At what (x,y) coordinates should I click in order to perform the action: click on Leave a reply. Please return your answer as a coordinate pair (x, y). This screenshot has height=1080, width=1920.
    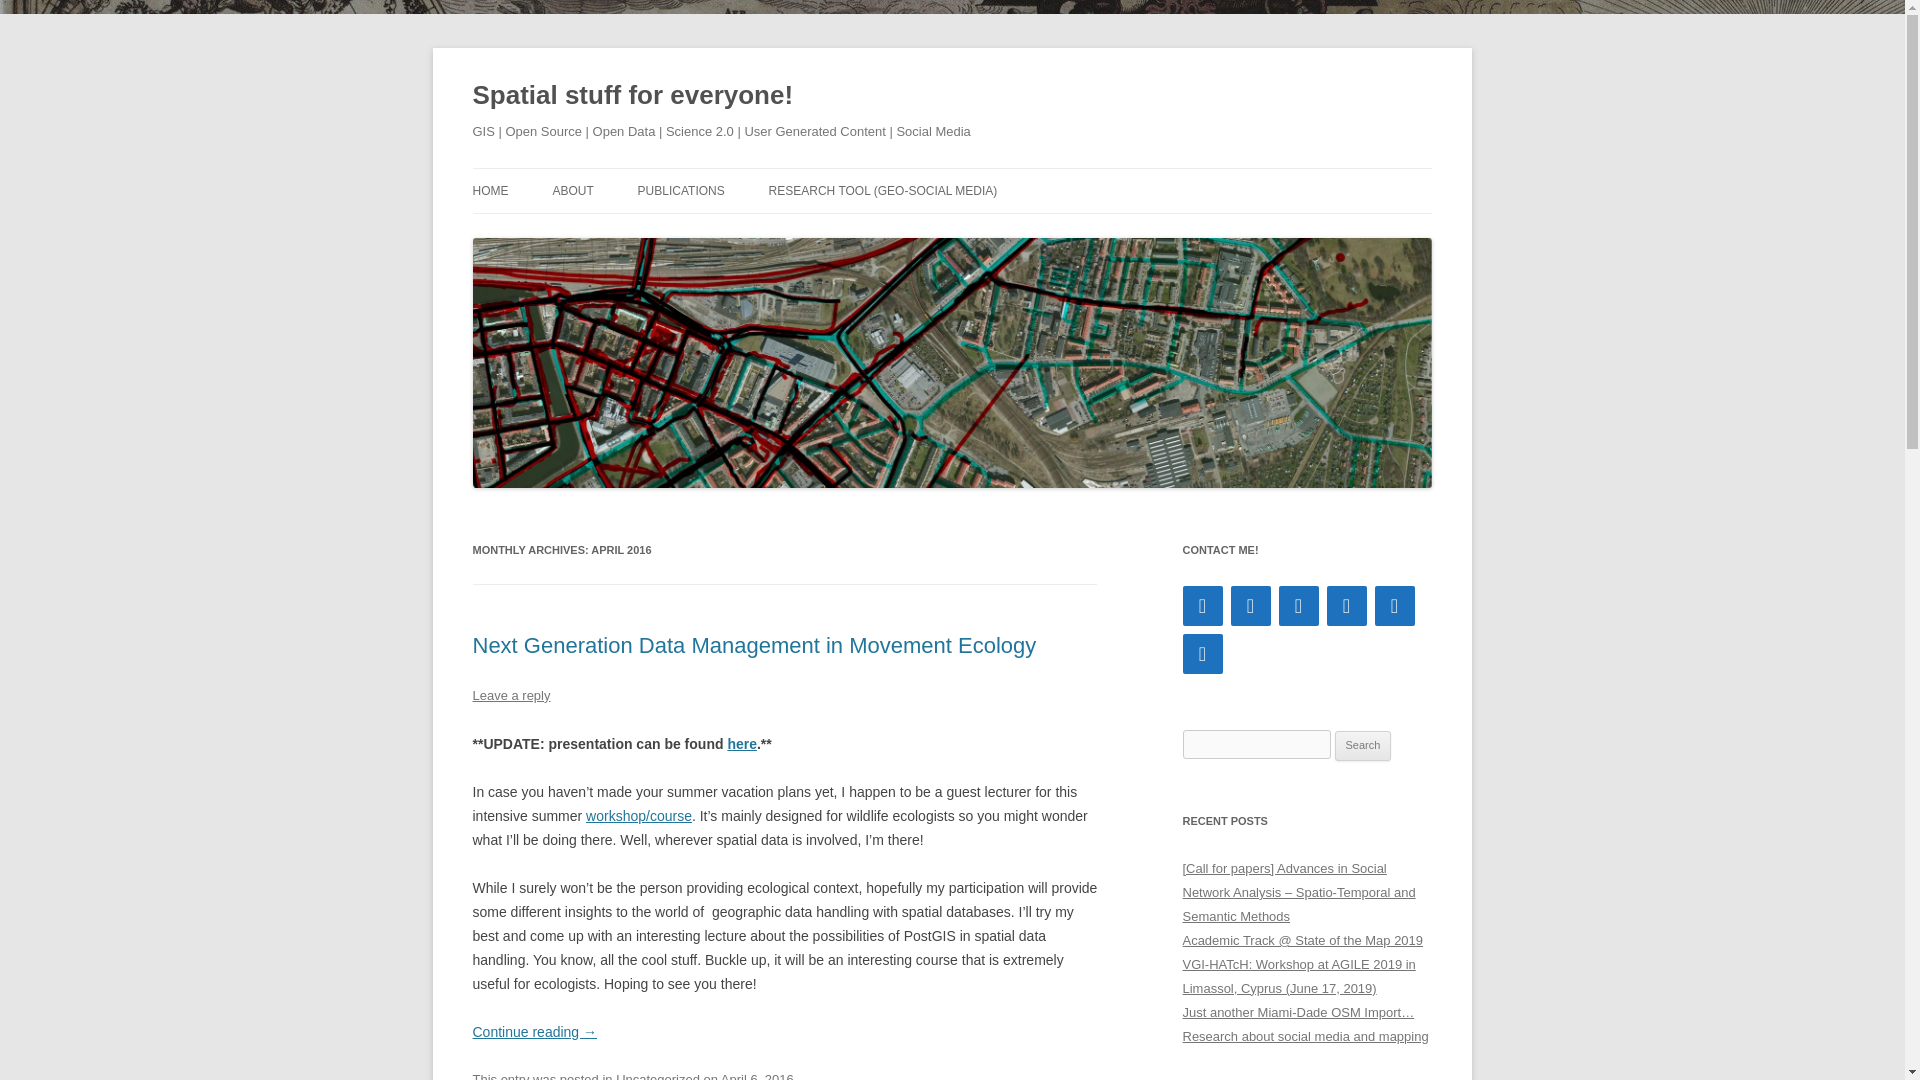
    Looking at the image, I should click on (510, 695).